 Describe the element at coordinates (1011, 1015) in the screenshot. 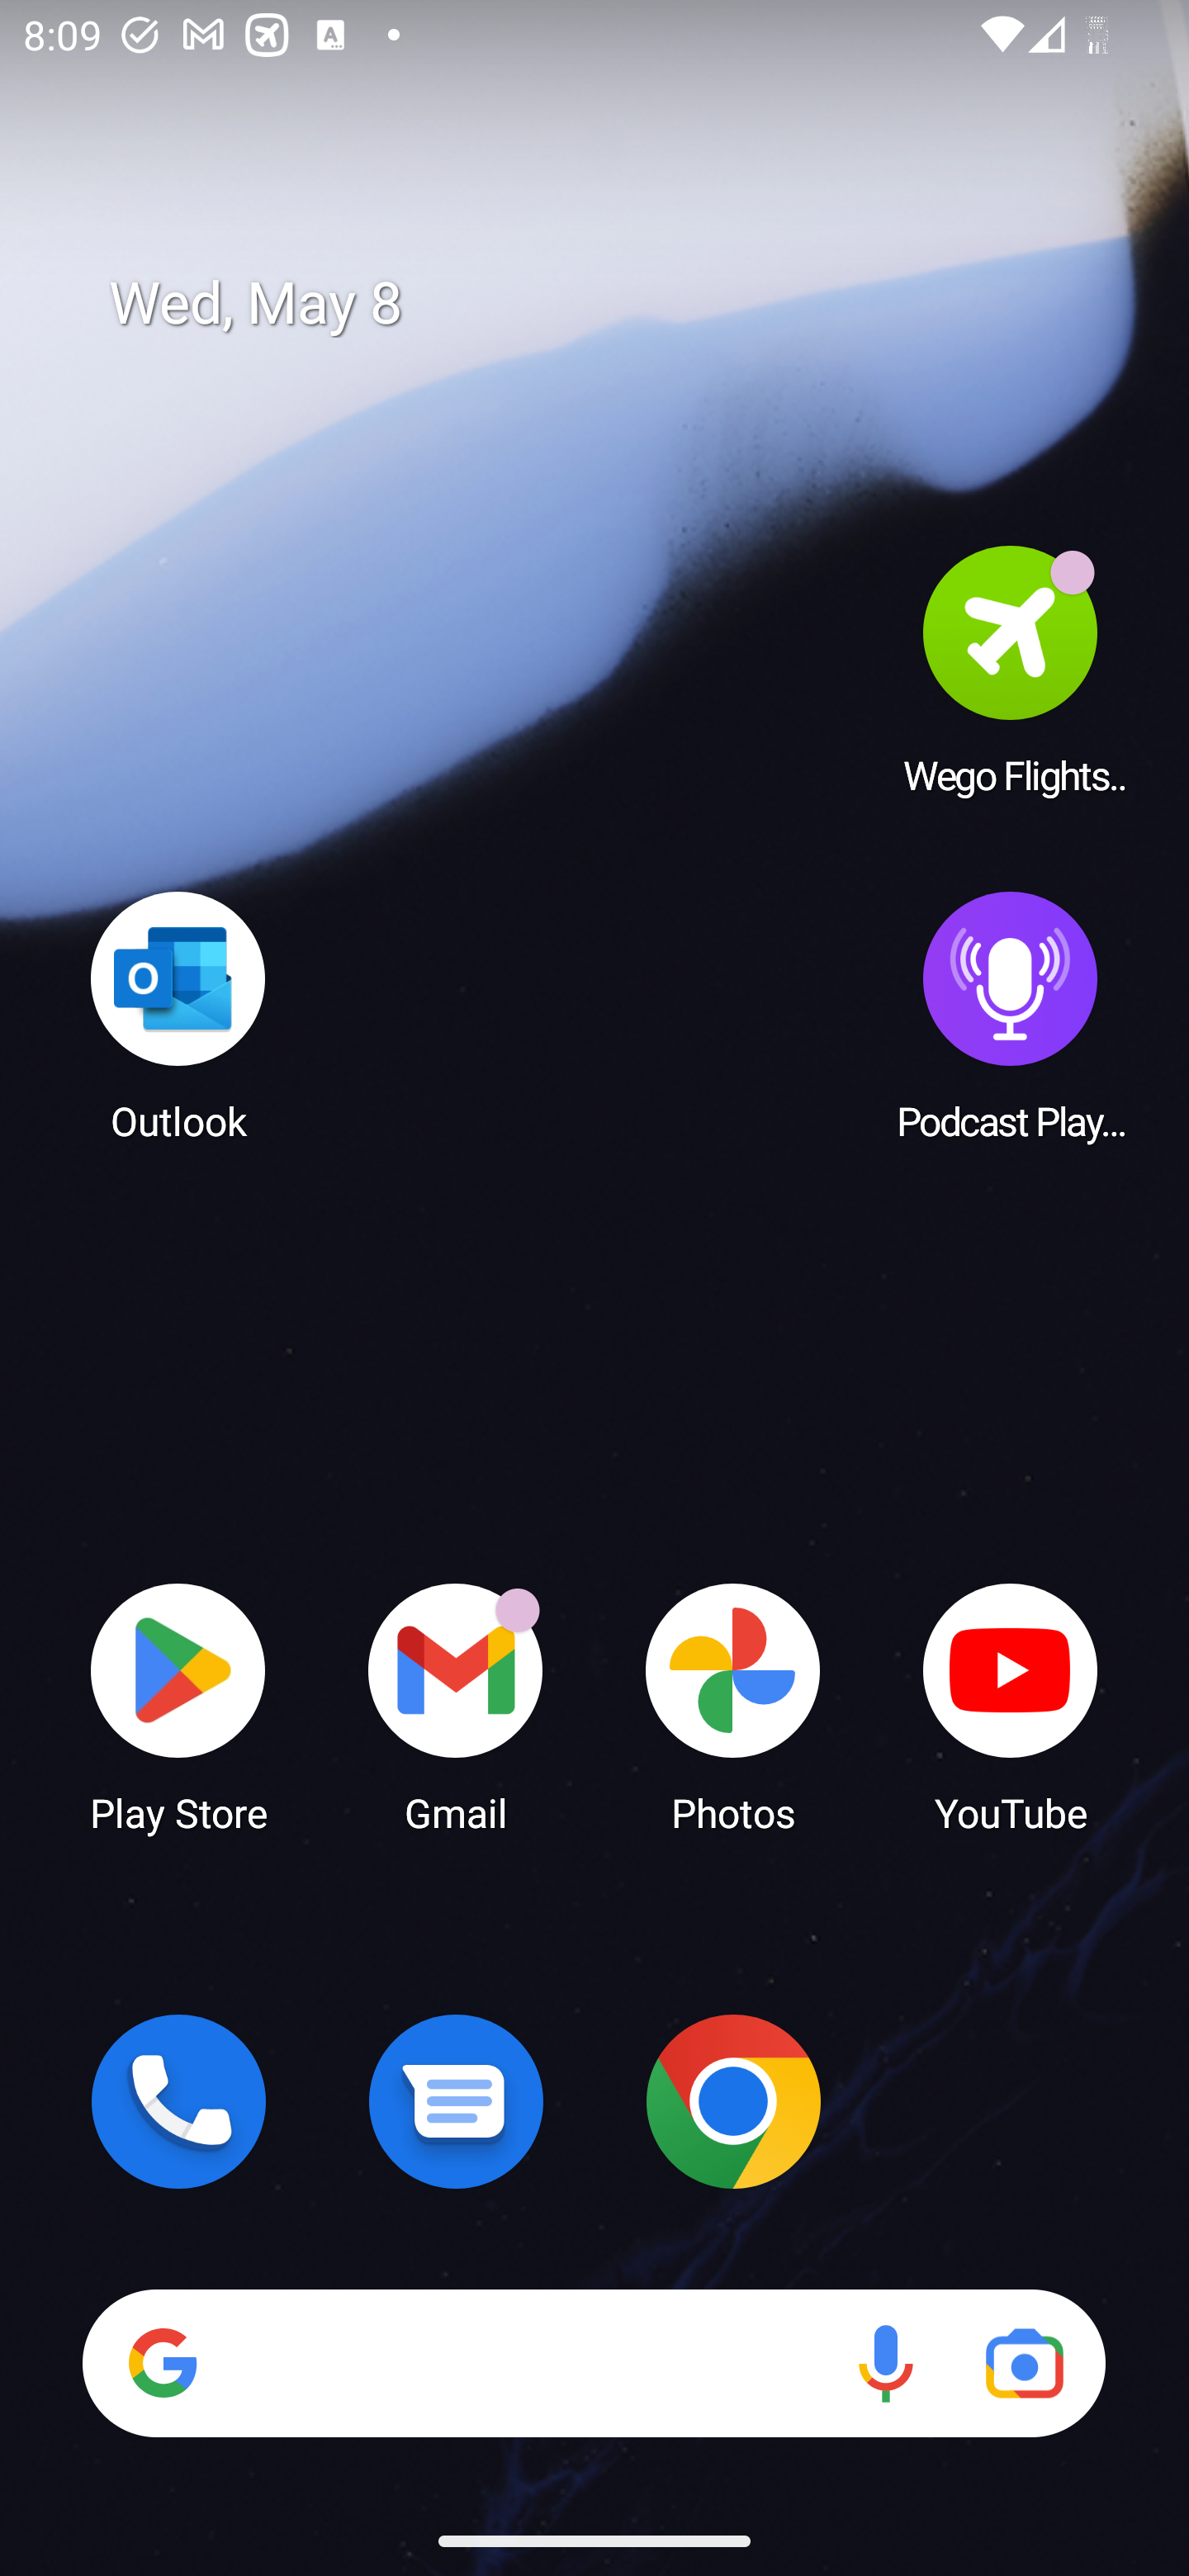

I see `Podcast Player` at that location.